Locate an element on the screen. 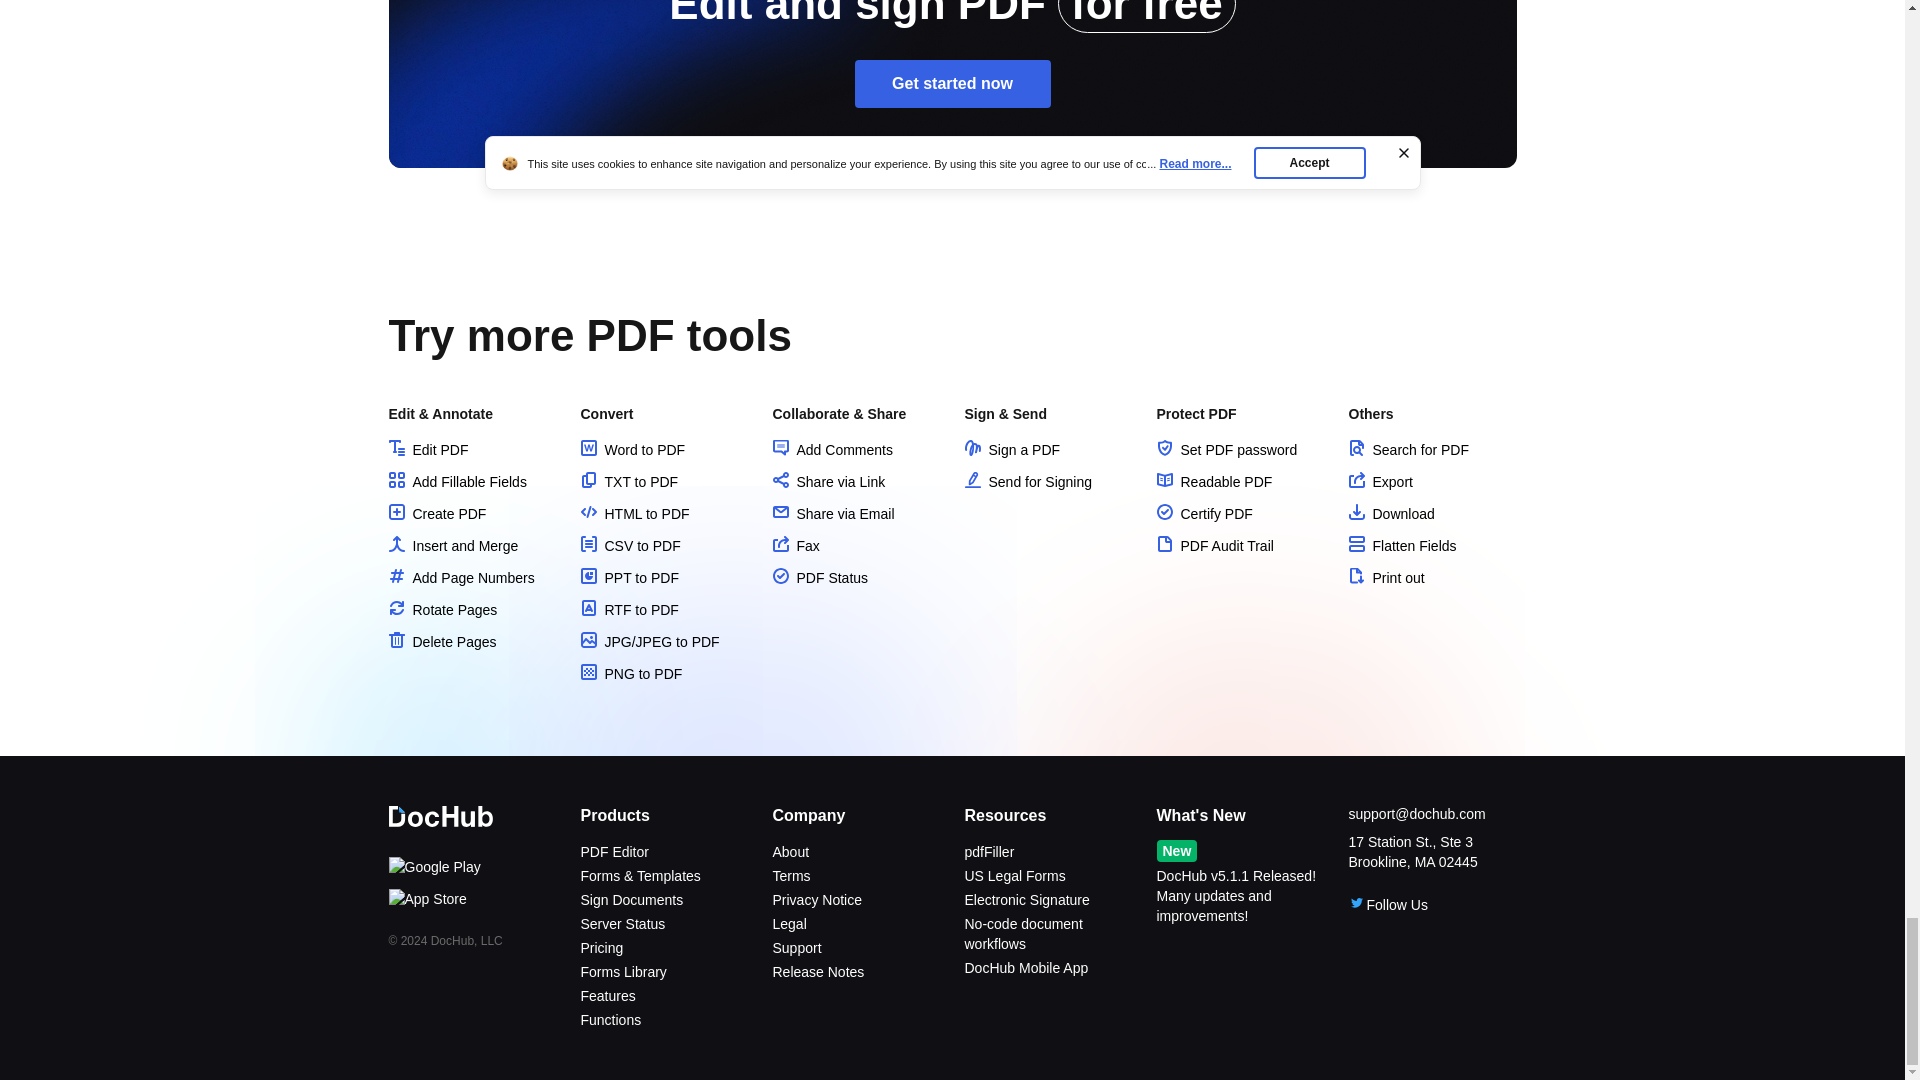 This screenshot has height=1080, width=1920. Create PDF is located at coordinates (436, 514).